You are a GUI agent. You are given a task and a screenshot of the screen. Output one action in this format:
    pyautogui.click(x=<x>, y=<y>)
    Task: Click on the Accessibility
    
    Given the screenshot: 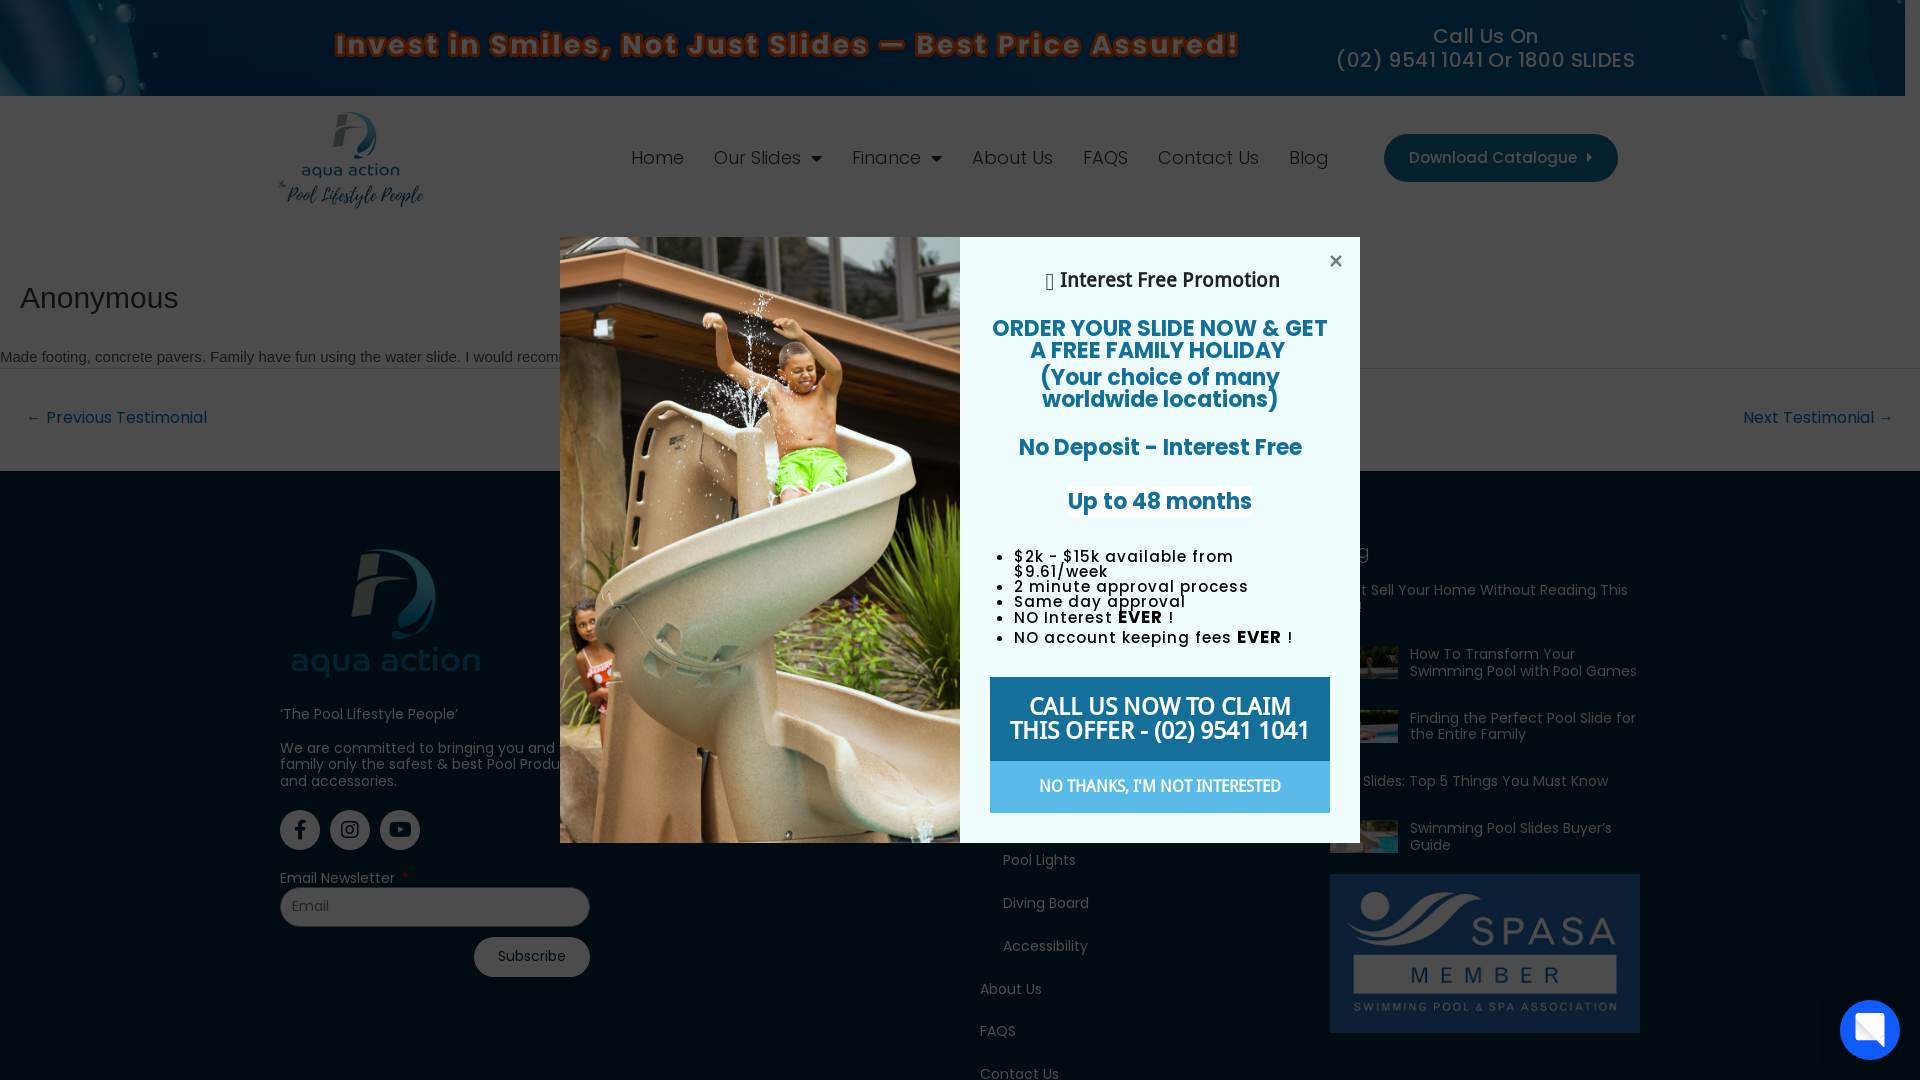 What is the action you would take?
    pyautogui.click(x=1146, y=946)
    